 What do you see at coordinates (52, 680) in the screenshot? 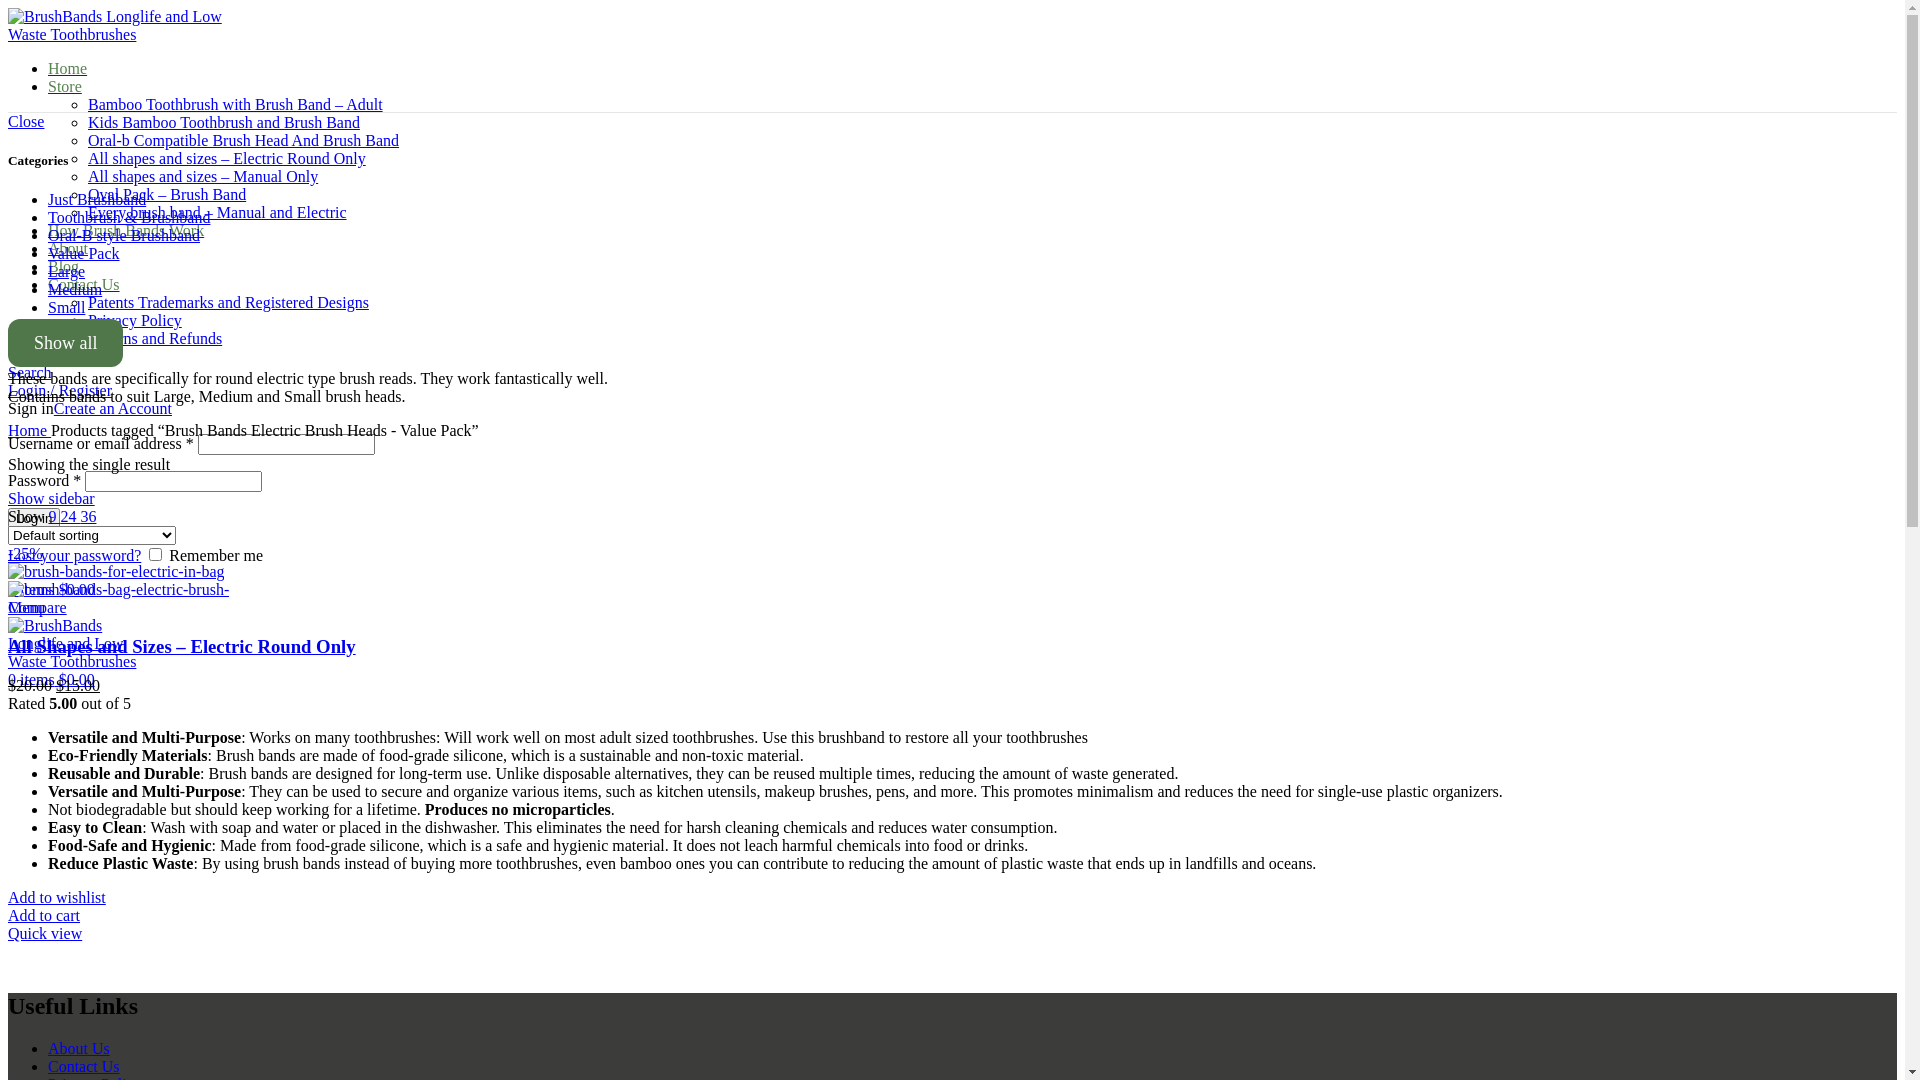
I see `0 items $0.00` at bounding box center [52, 680].